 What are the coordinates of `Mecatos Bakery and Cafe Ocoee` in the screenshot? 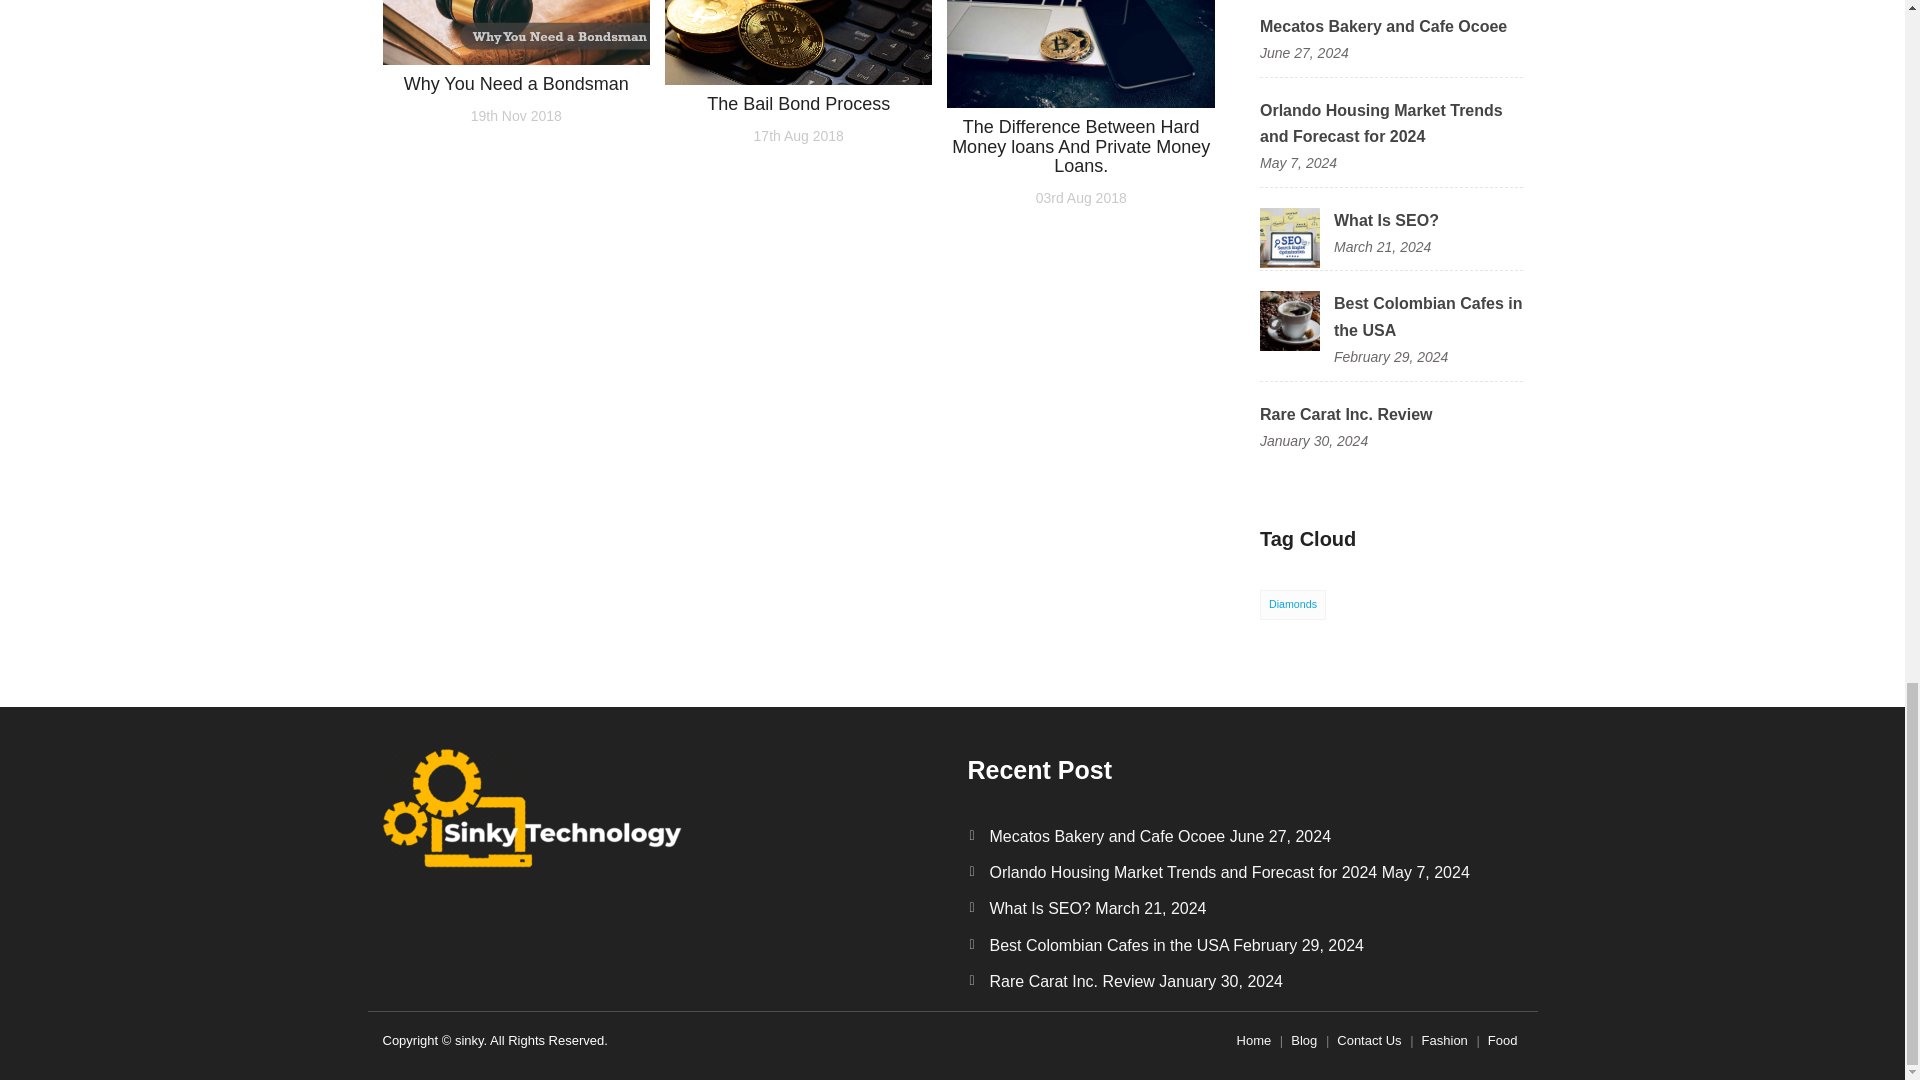 It's located at (1383, 26).